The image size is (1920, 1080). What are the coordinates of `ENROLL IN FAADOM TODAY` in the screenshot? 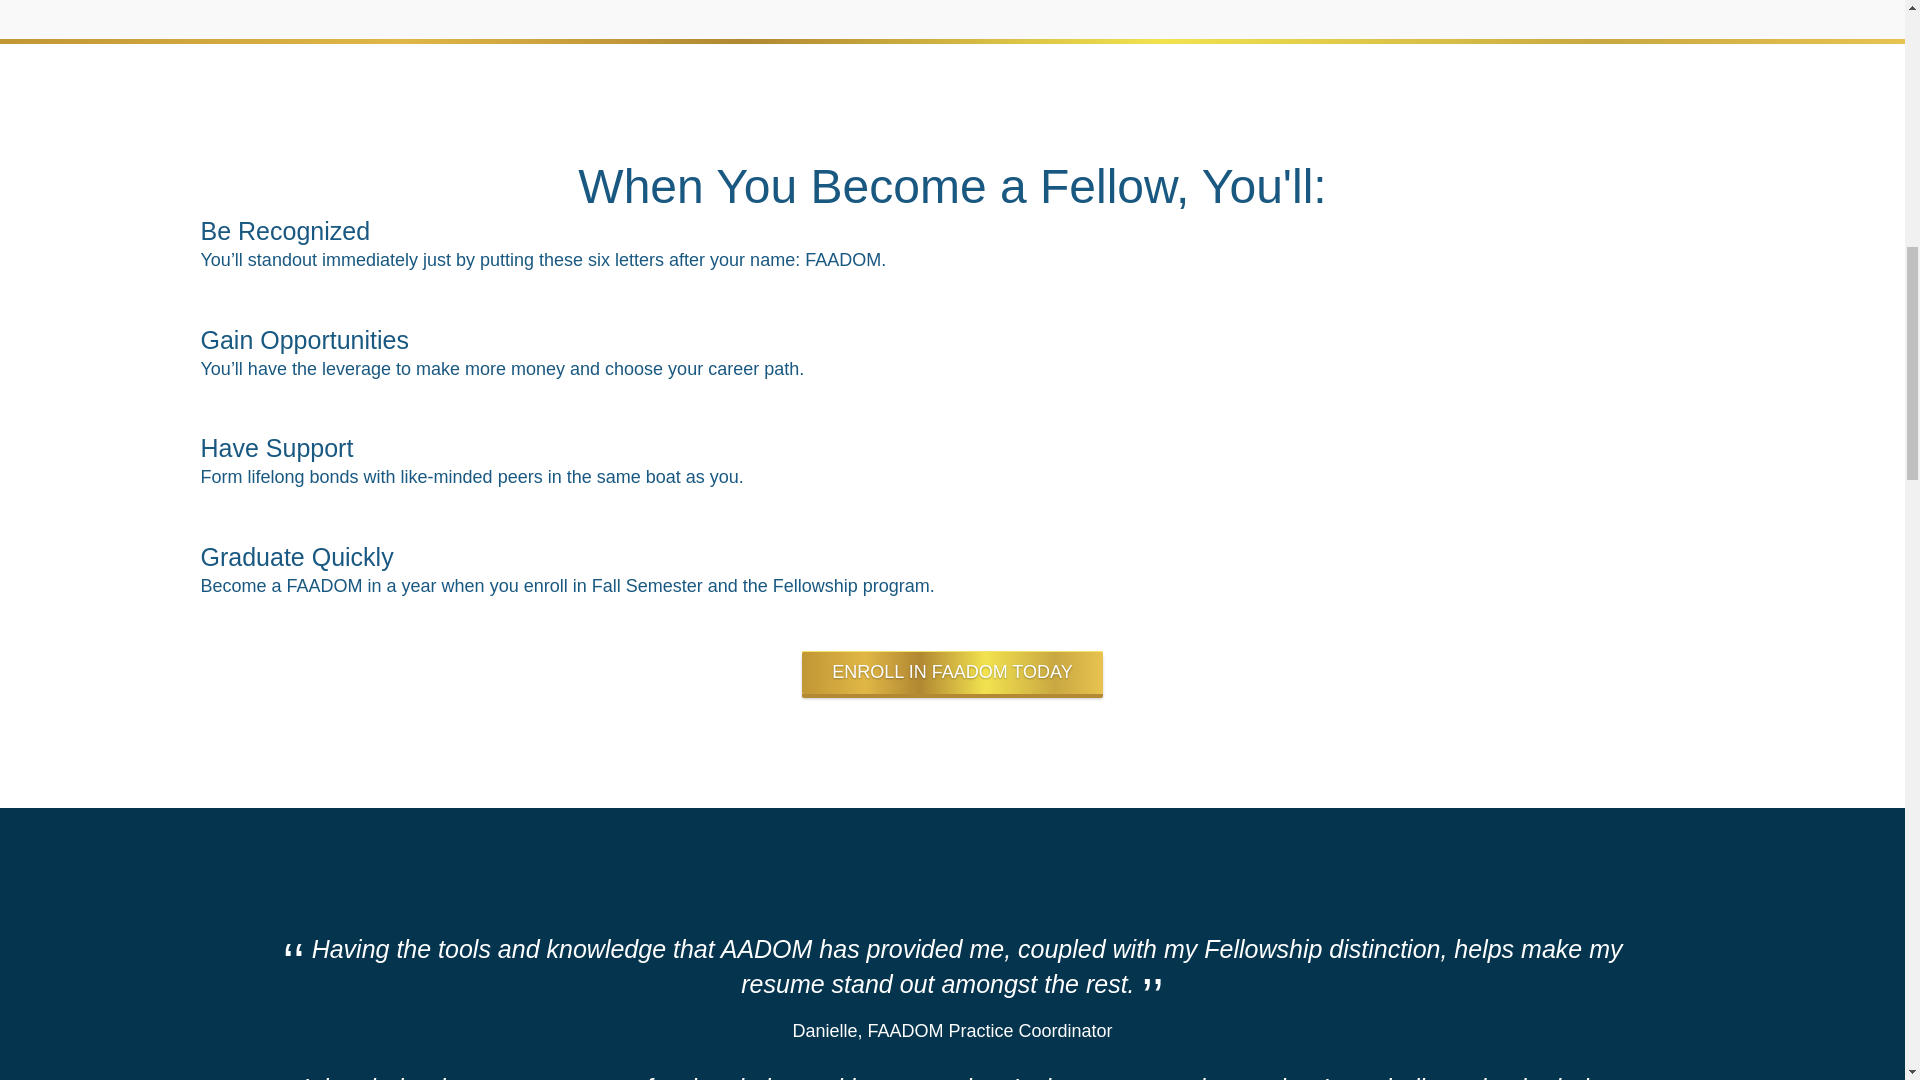 It's located at (952, 672).